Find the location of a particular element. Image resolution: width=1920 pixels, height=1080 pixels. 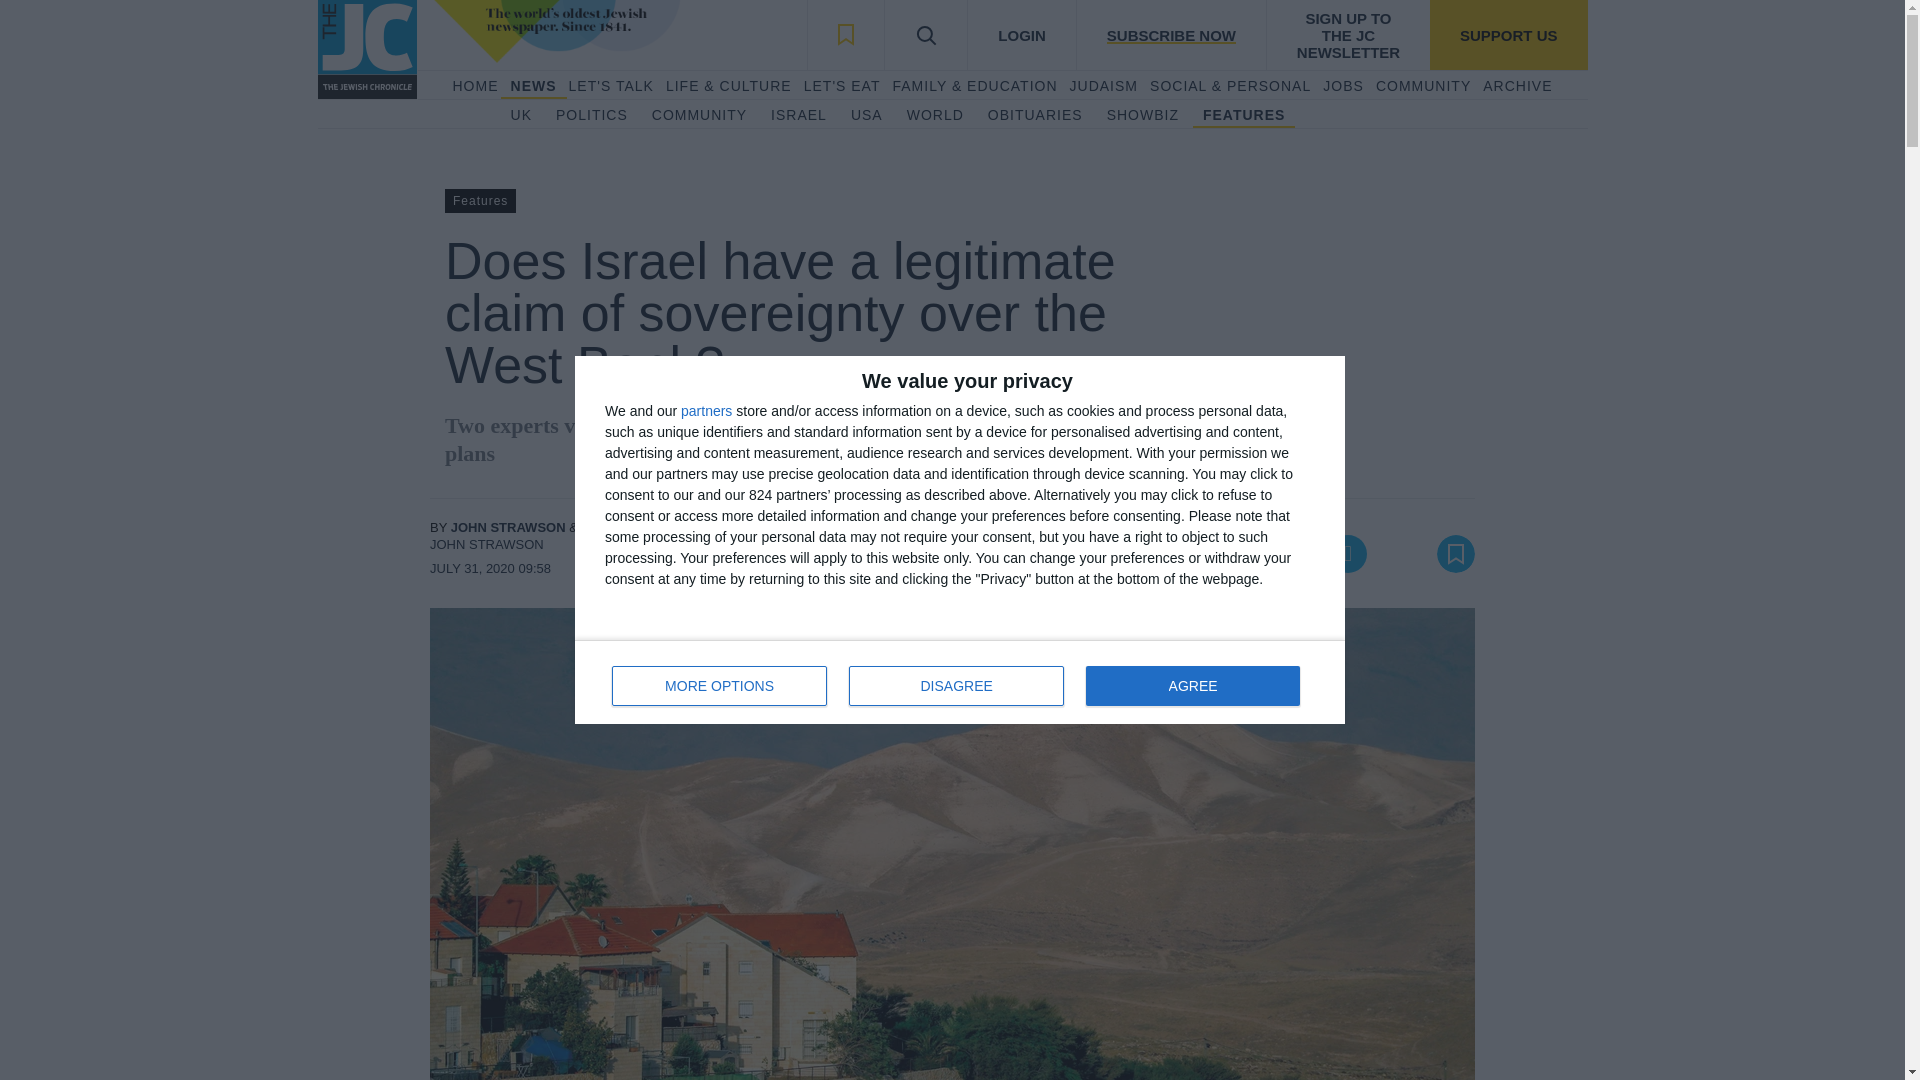

POLITICS is located at coordinates (592, 116).